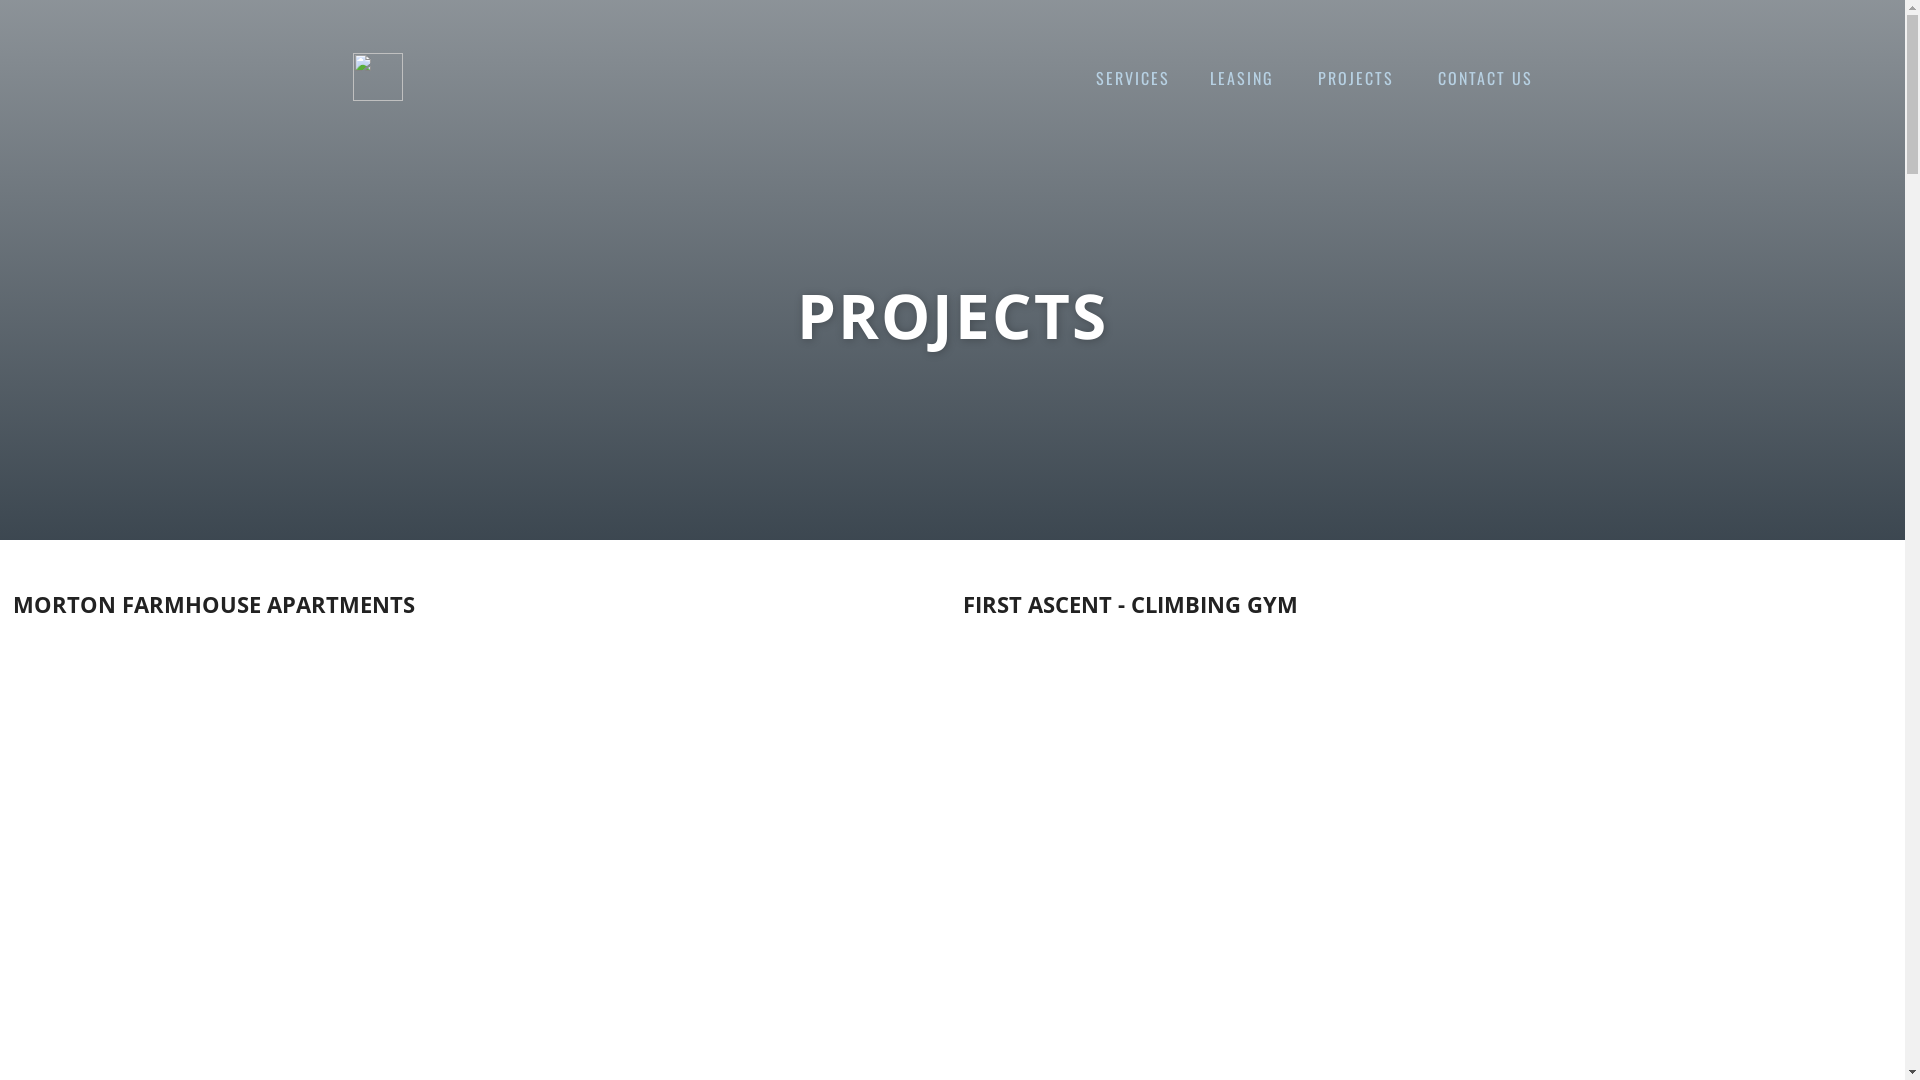 This screenshot has height=1080, width=1920. I want to click on FIRST ASCENT - CLIMBING GYM, so click(1140, 604).